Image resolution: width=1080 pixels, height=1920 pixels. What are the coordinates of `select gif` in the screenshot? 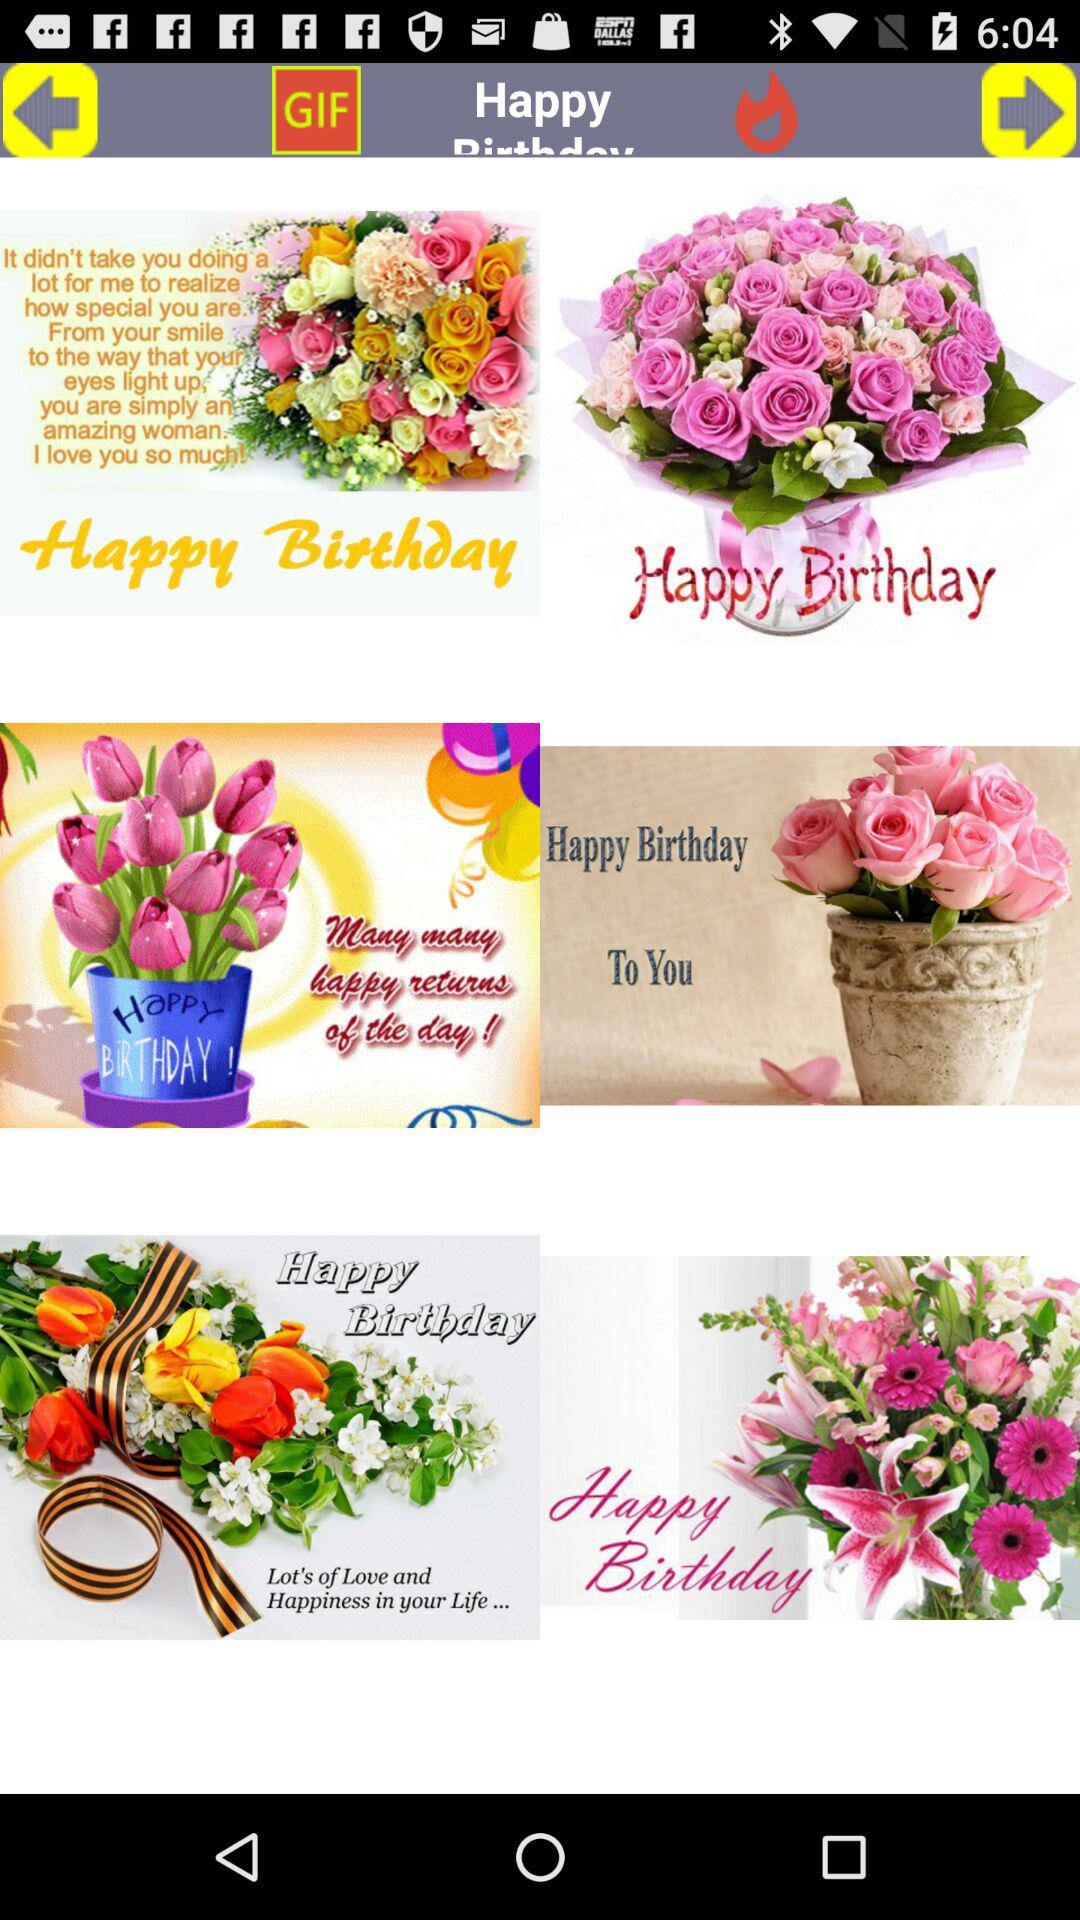 It's located at (270, 413).